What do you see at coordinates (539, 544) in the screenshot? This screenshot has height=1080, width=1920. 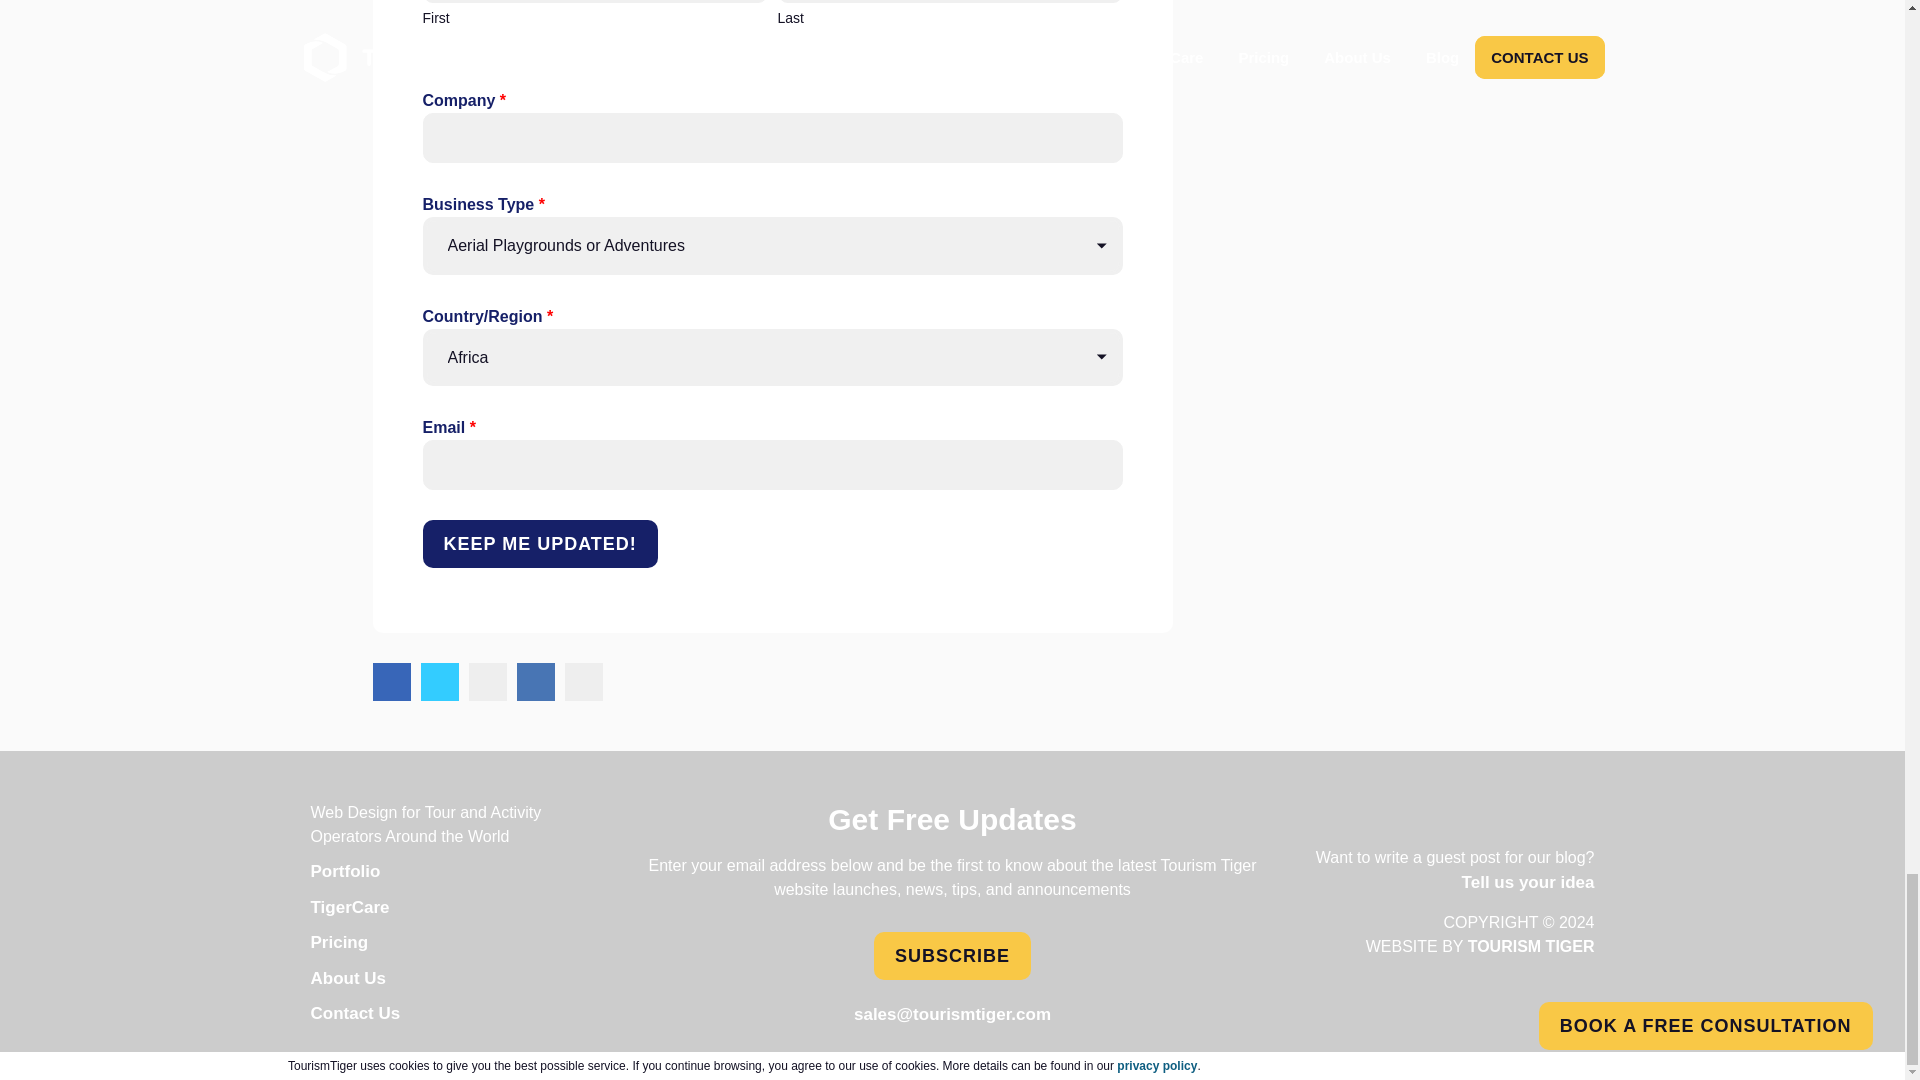 I see `KEEP ME UPDATED!` at bounding box center [539, 544].